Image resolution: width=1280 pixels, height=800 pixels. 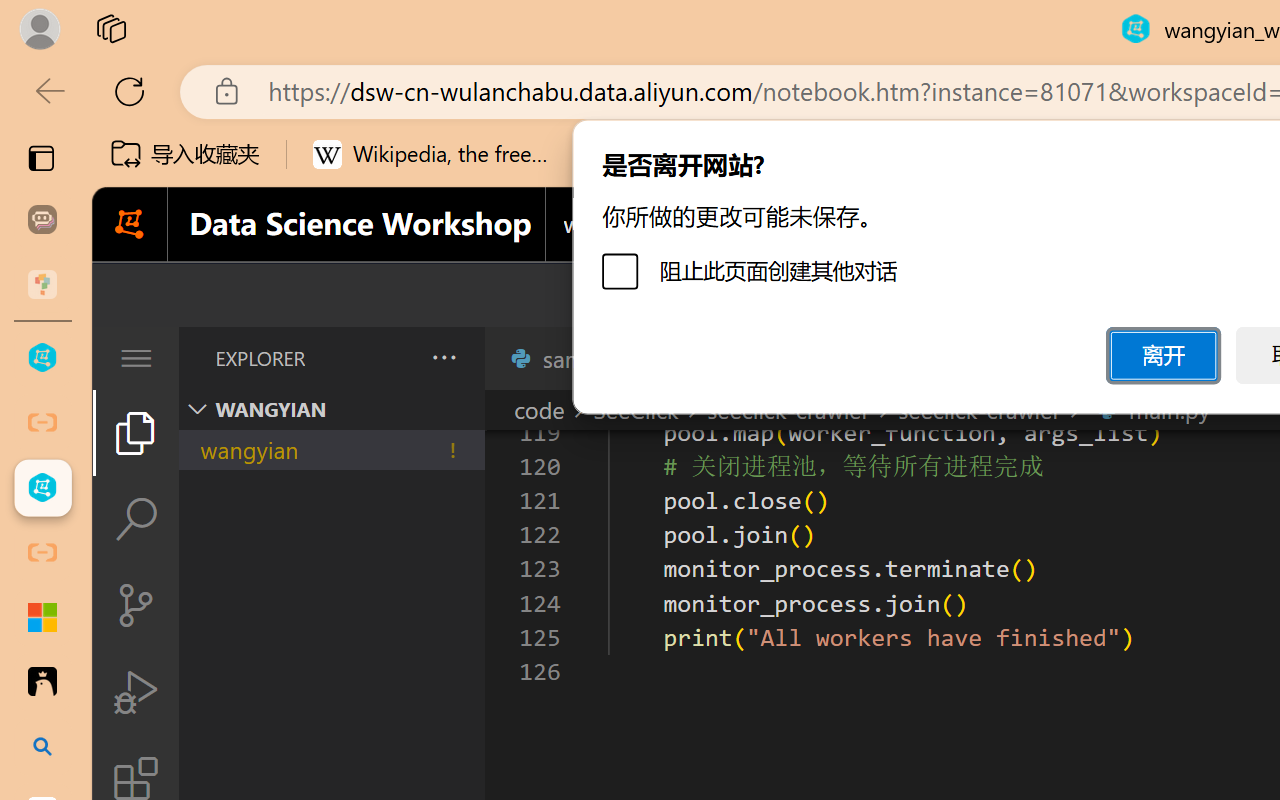 What do you see at coordinates (136, 519) in the screenshot?
I see `Search (Ctrl+Shift+F)` at bounding box center [136, 519].